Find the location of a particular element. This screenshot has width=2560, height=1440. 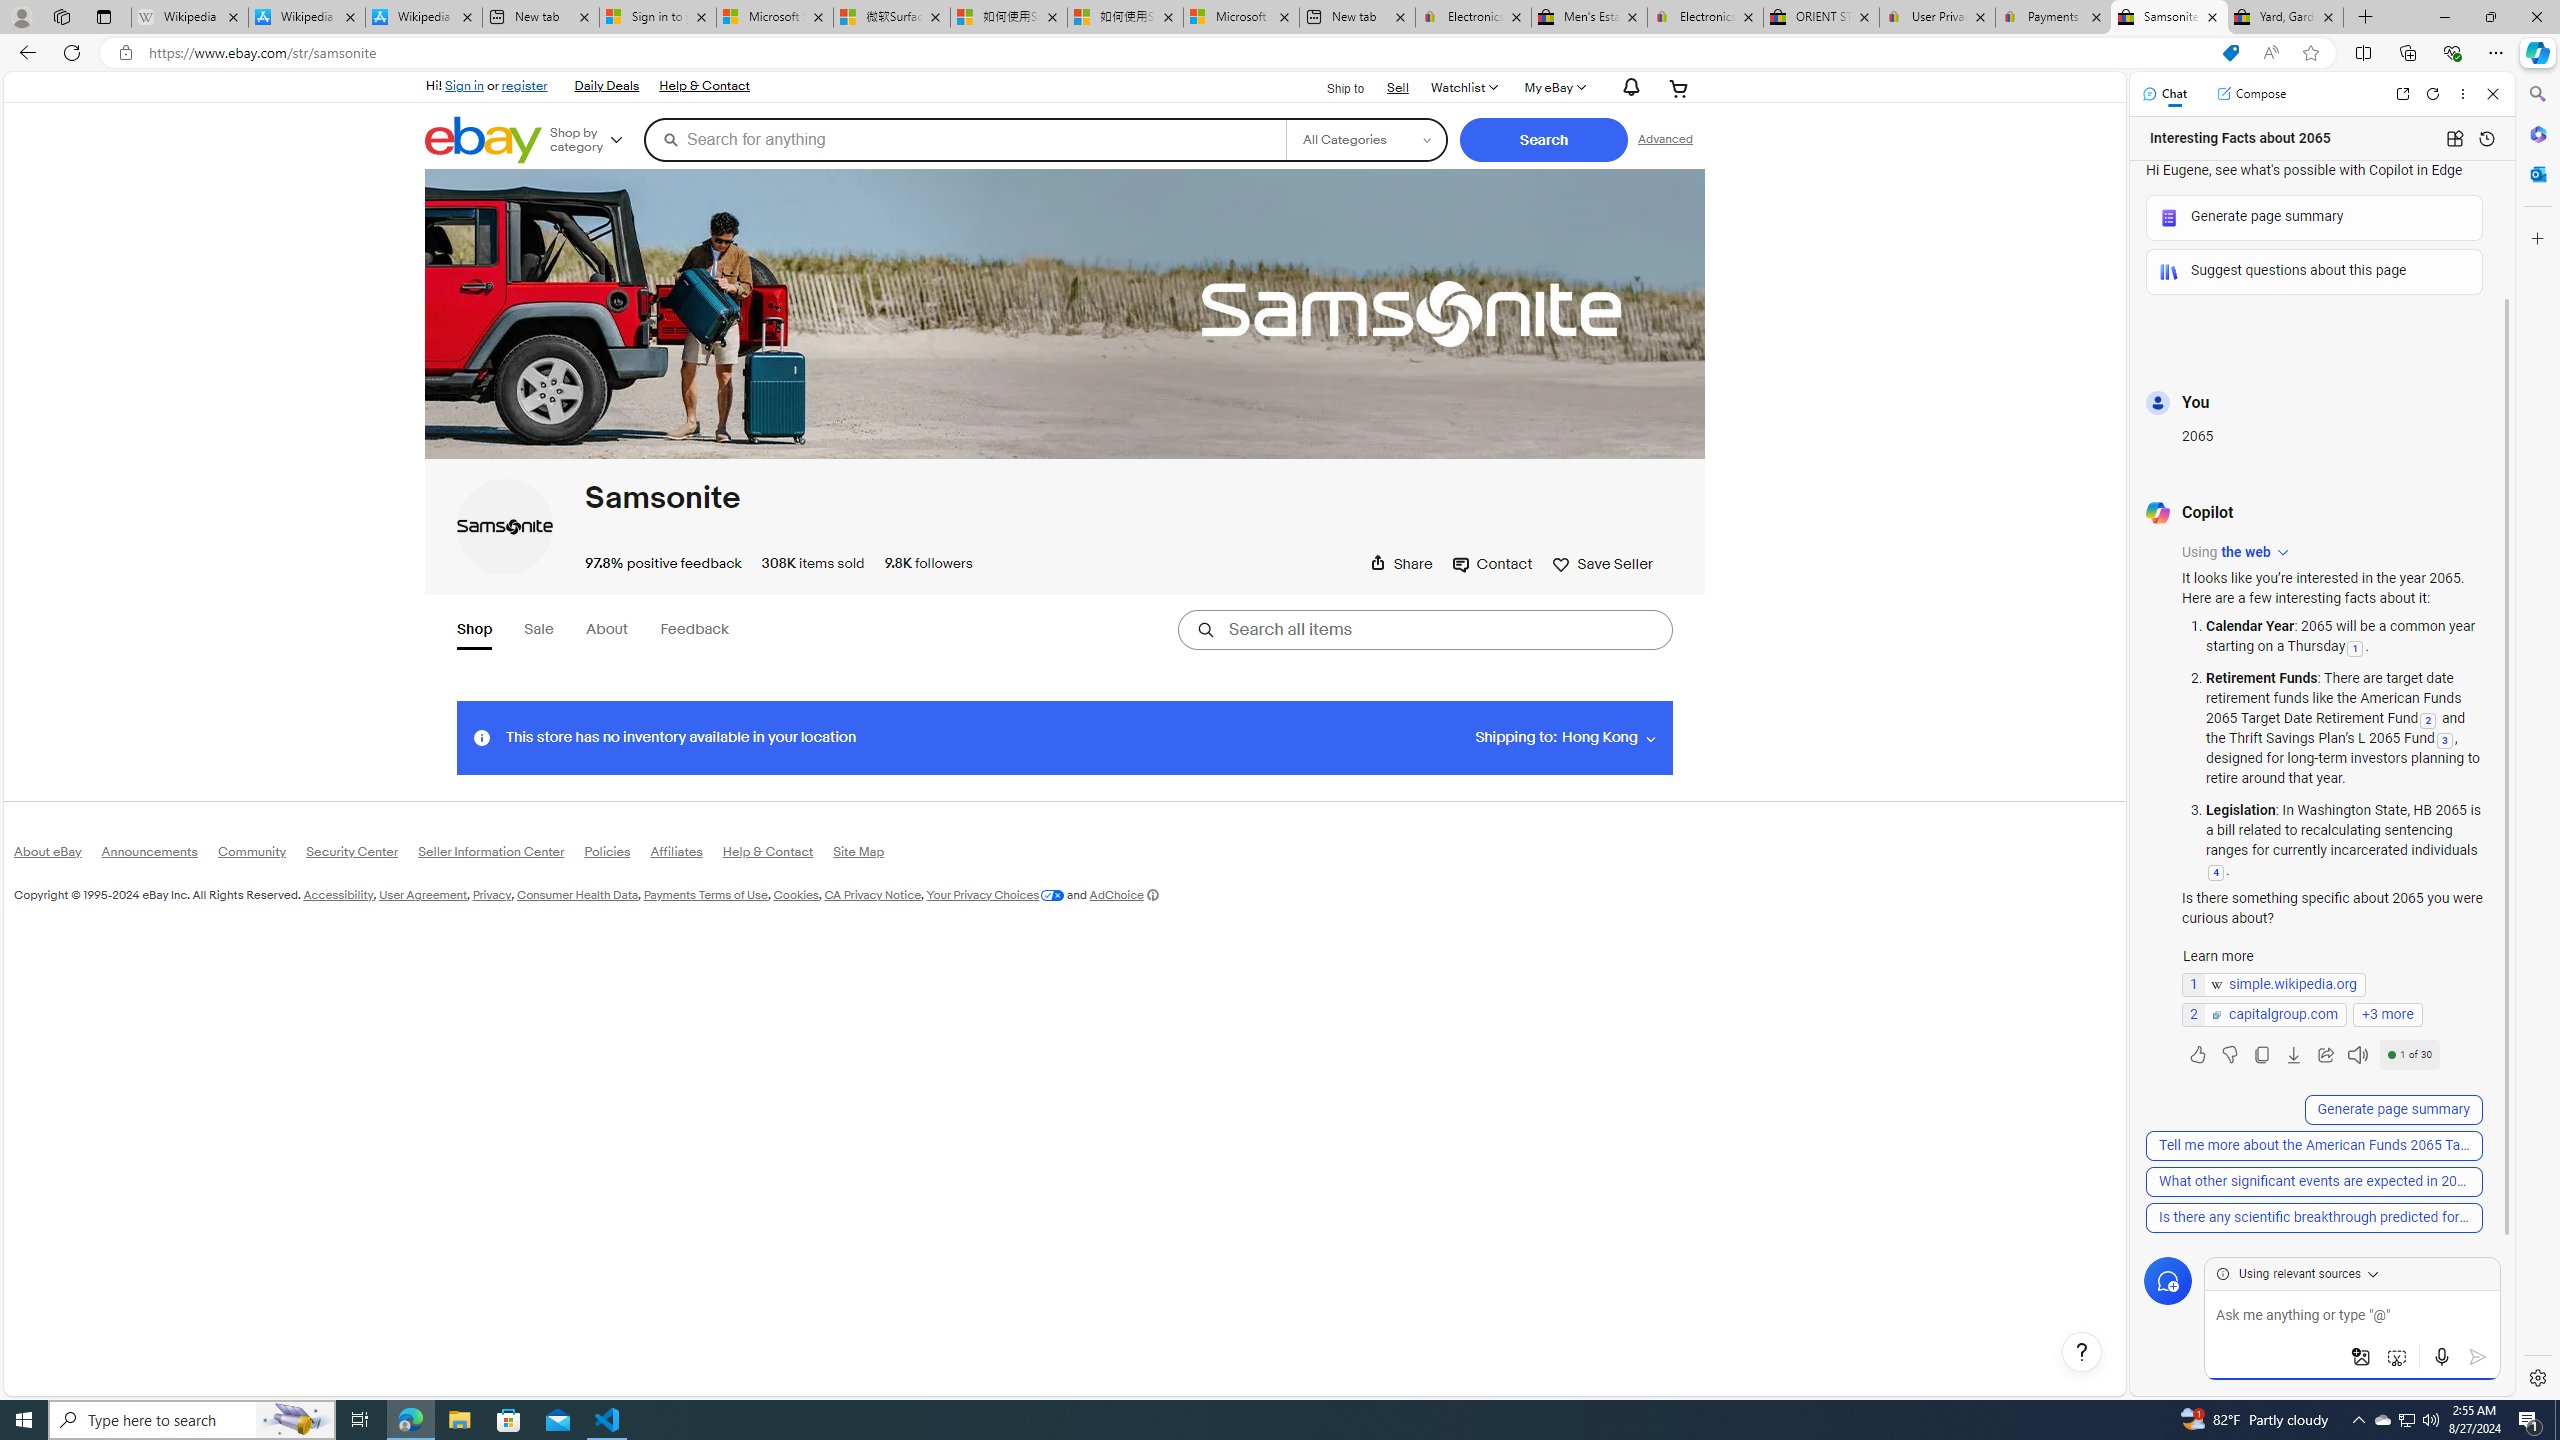

Ship to is located at coordinates (1333, 86).